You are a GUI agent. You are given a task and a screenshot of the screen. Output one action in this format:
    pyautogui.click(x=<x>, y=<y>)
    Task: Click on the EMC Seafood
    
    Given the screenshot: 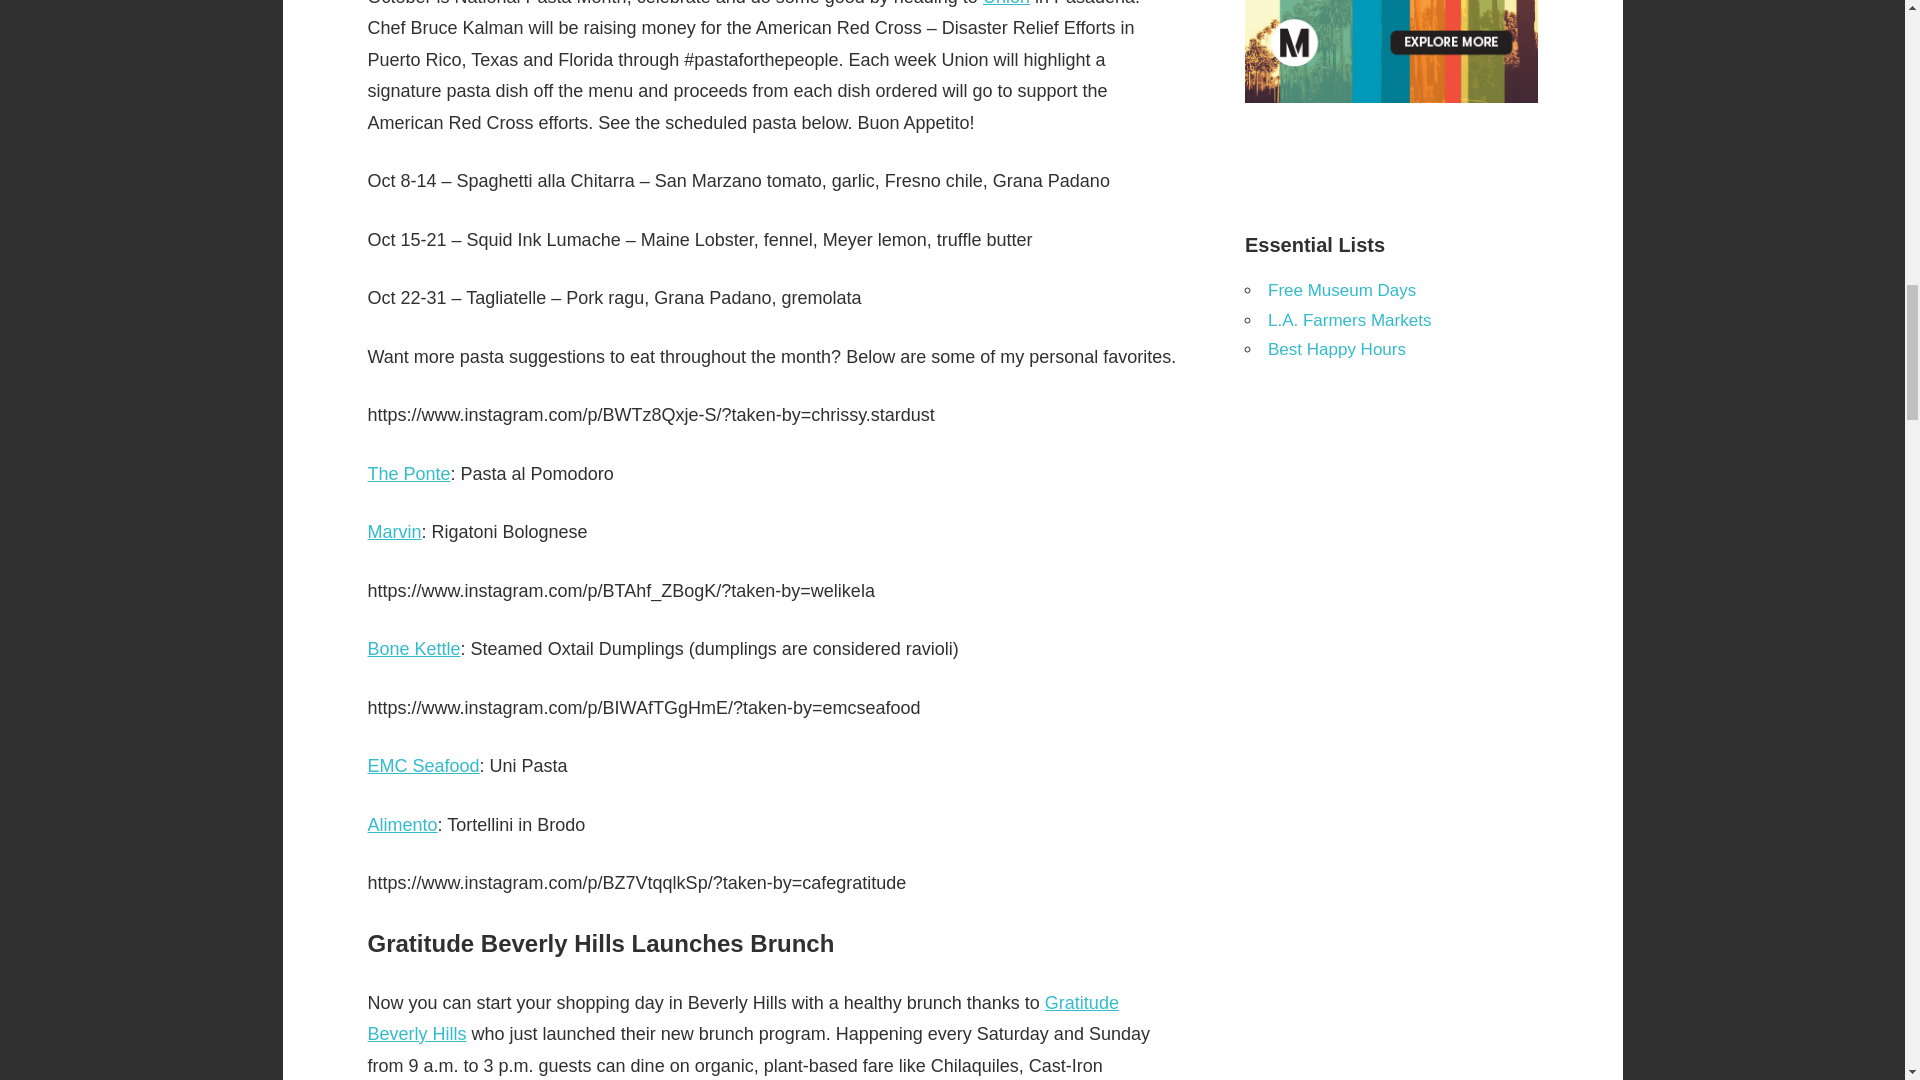 What is the action you would take?
    pyautogui.click(x=424, y=766)
    